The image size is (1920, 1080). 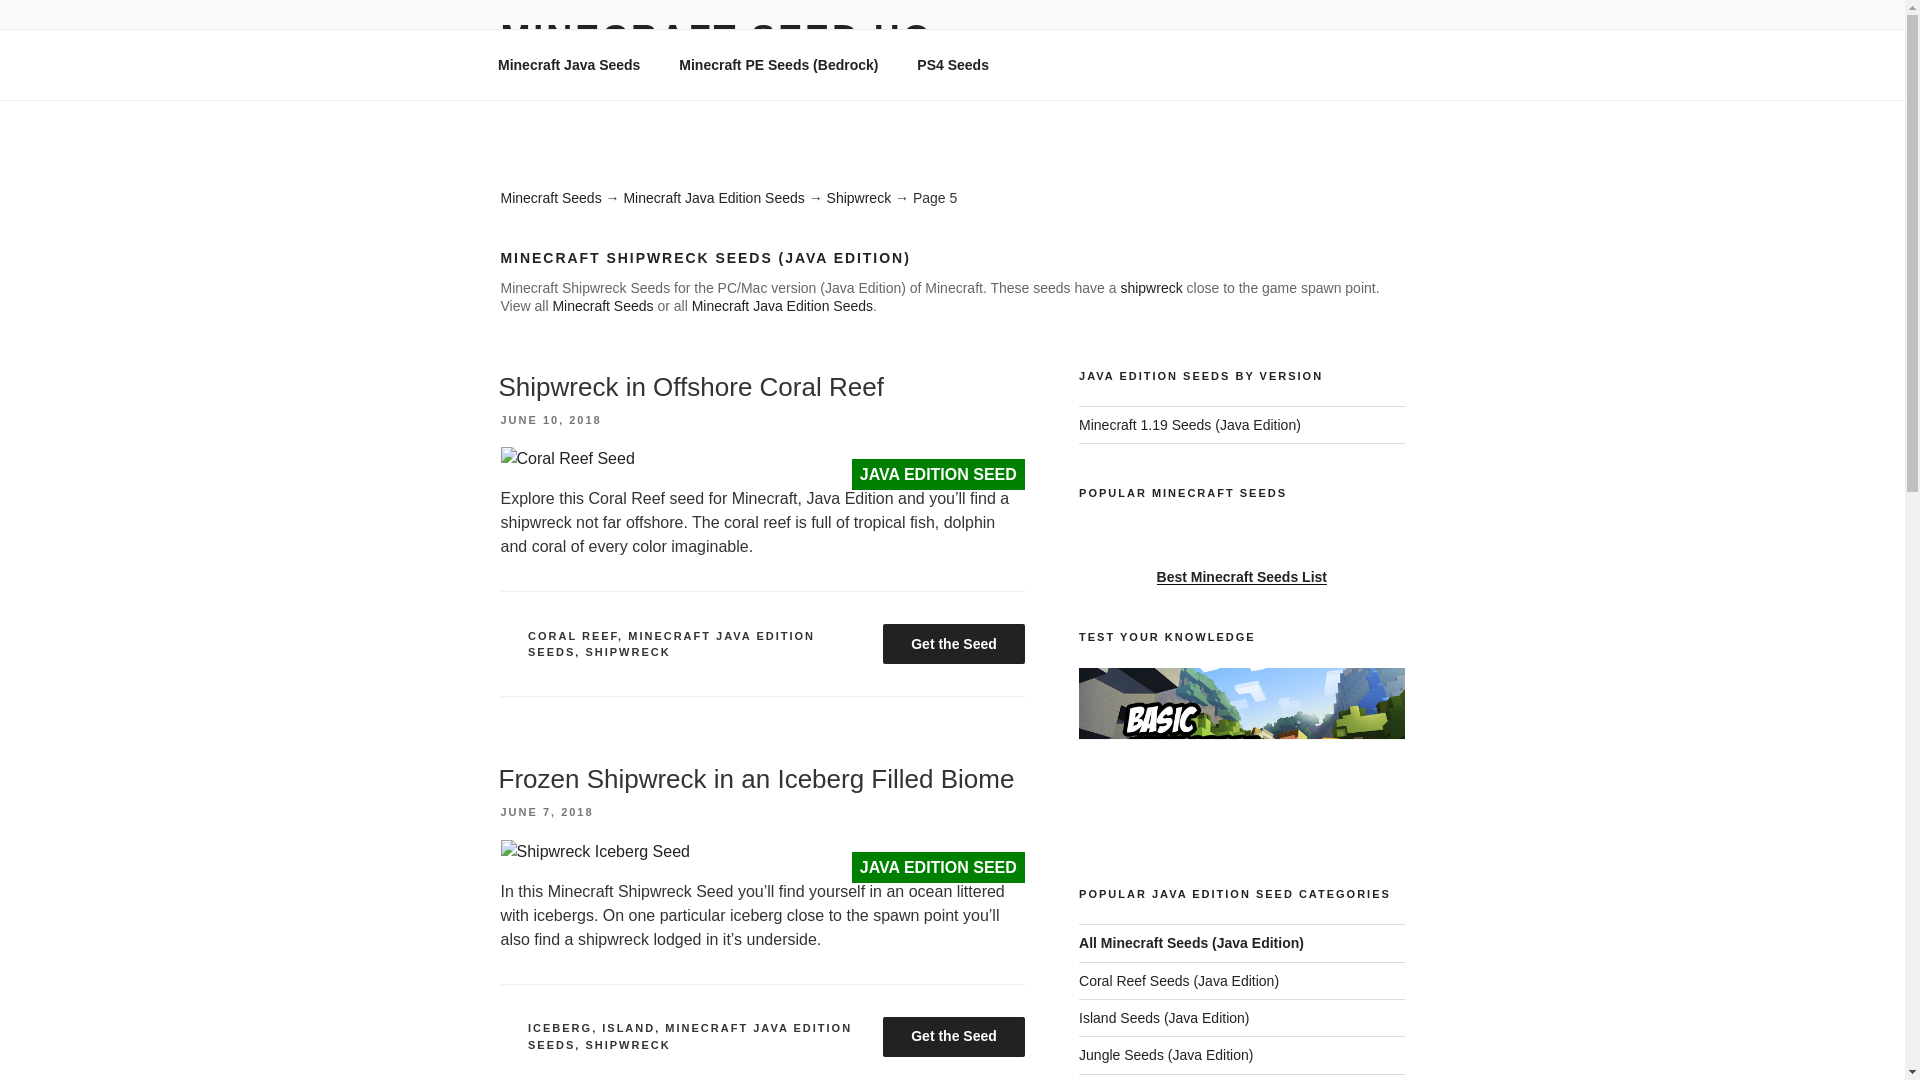 What do you see at coordinates (546, 811) in the screenshot?
I see `JUNE 7, 2018` at bounding box center [546, 811].